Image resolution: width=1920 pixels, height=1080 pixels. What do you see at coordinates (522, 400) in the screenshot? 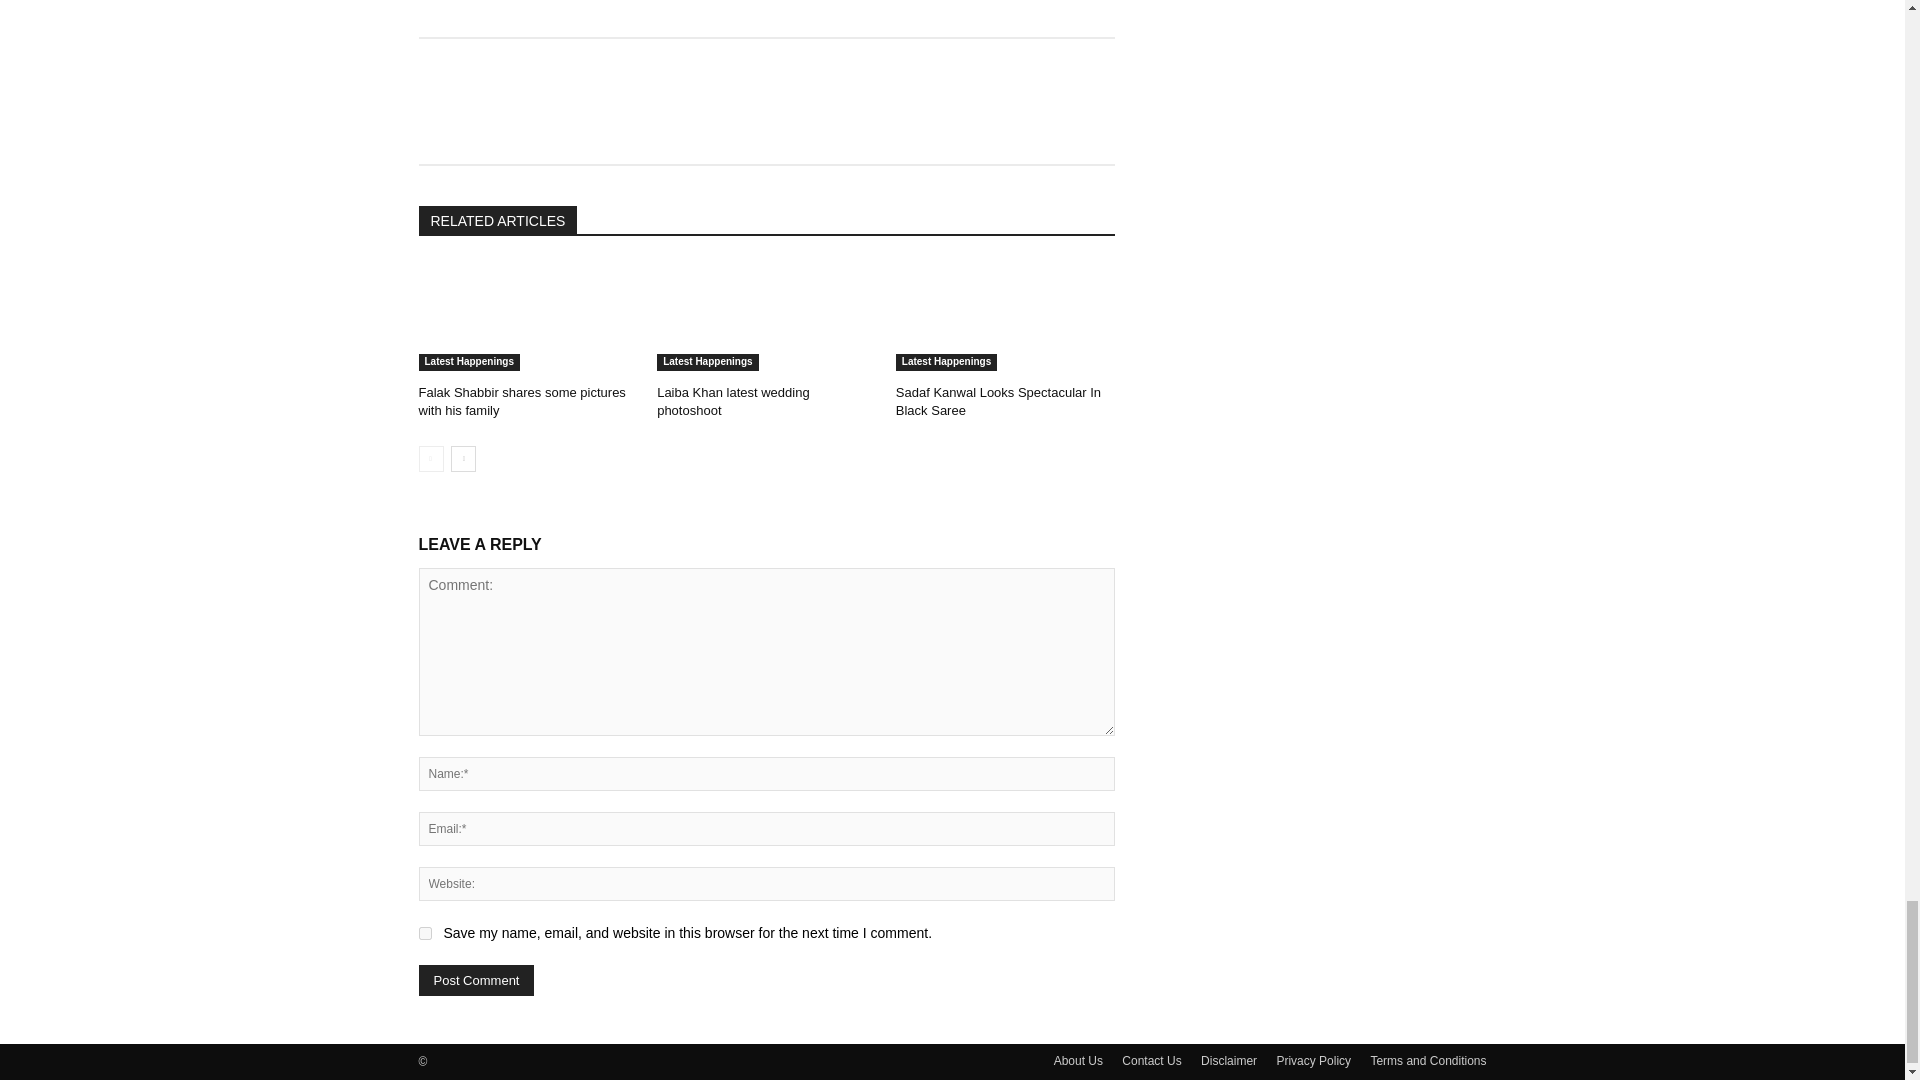
I see `Falak Shabbir shares some pictures with his family` at bounding box center [522, 400].